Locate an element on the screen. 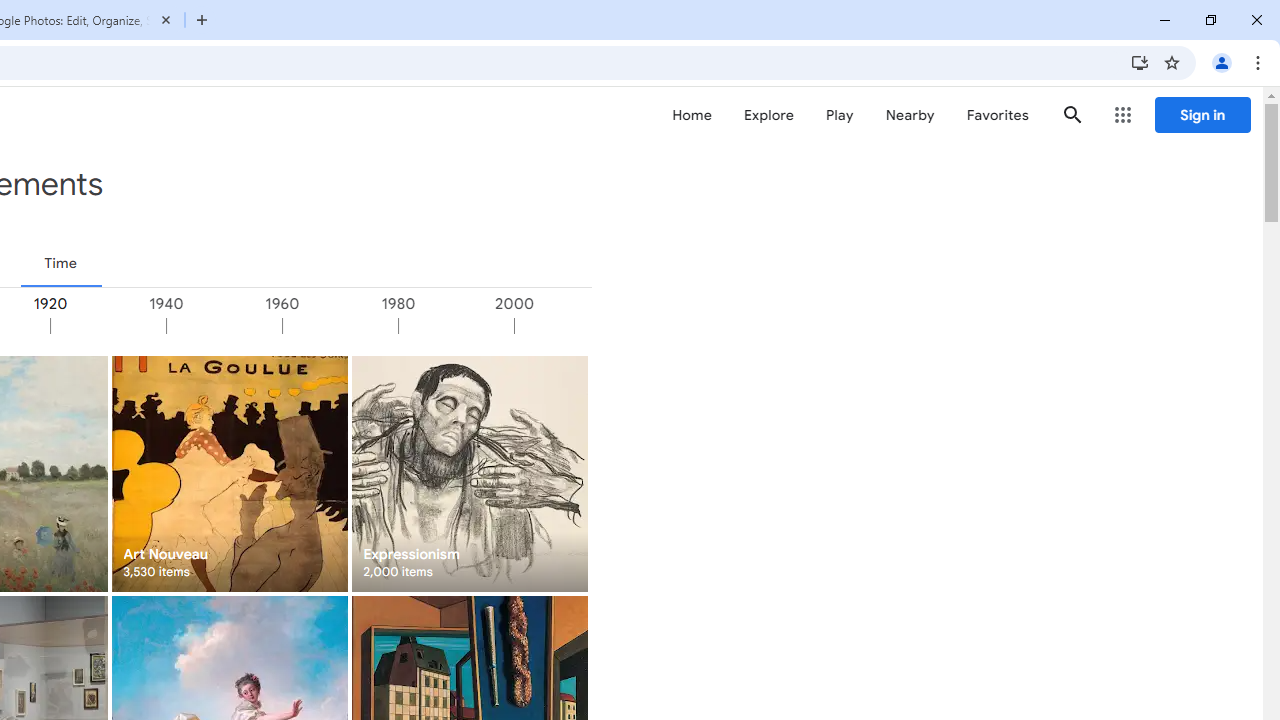 This screenshot has width=1280, height=720. Play is located at coordinates (840, 115).